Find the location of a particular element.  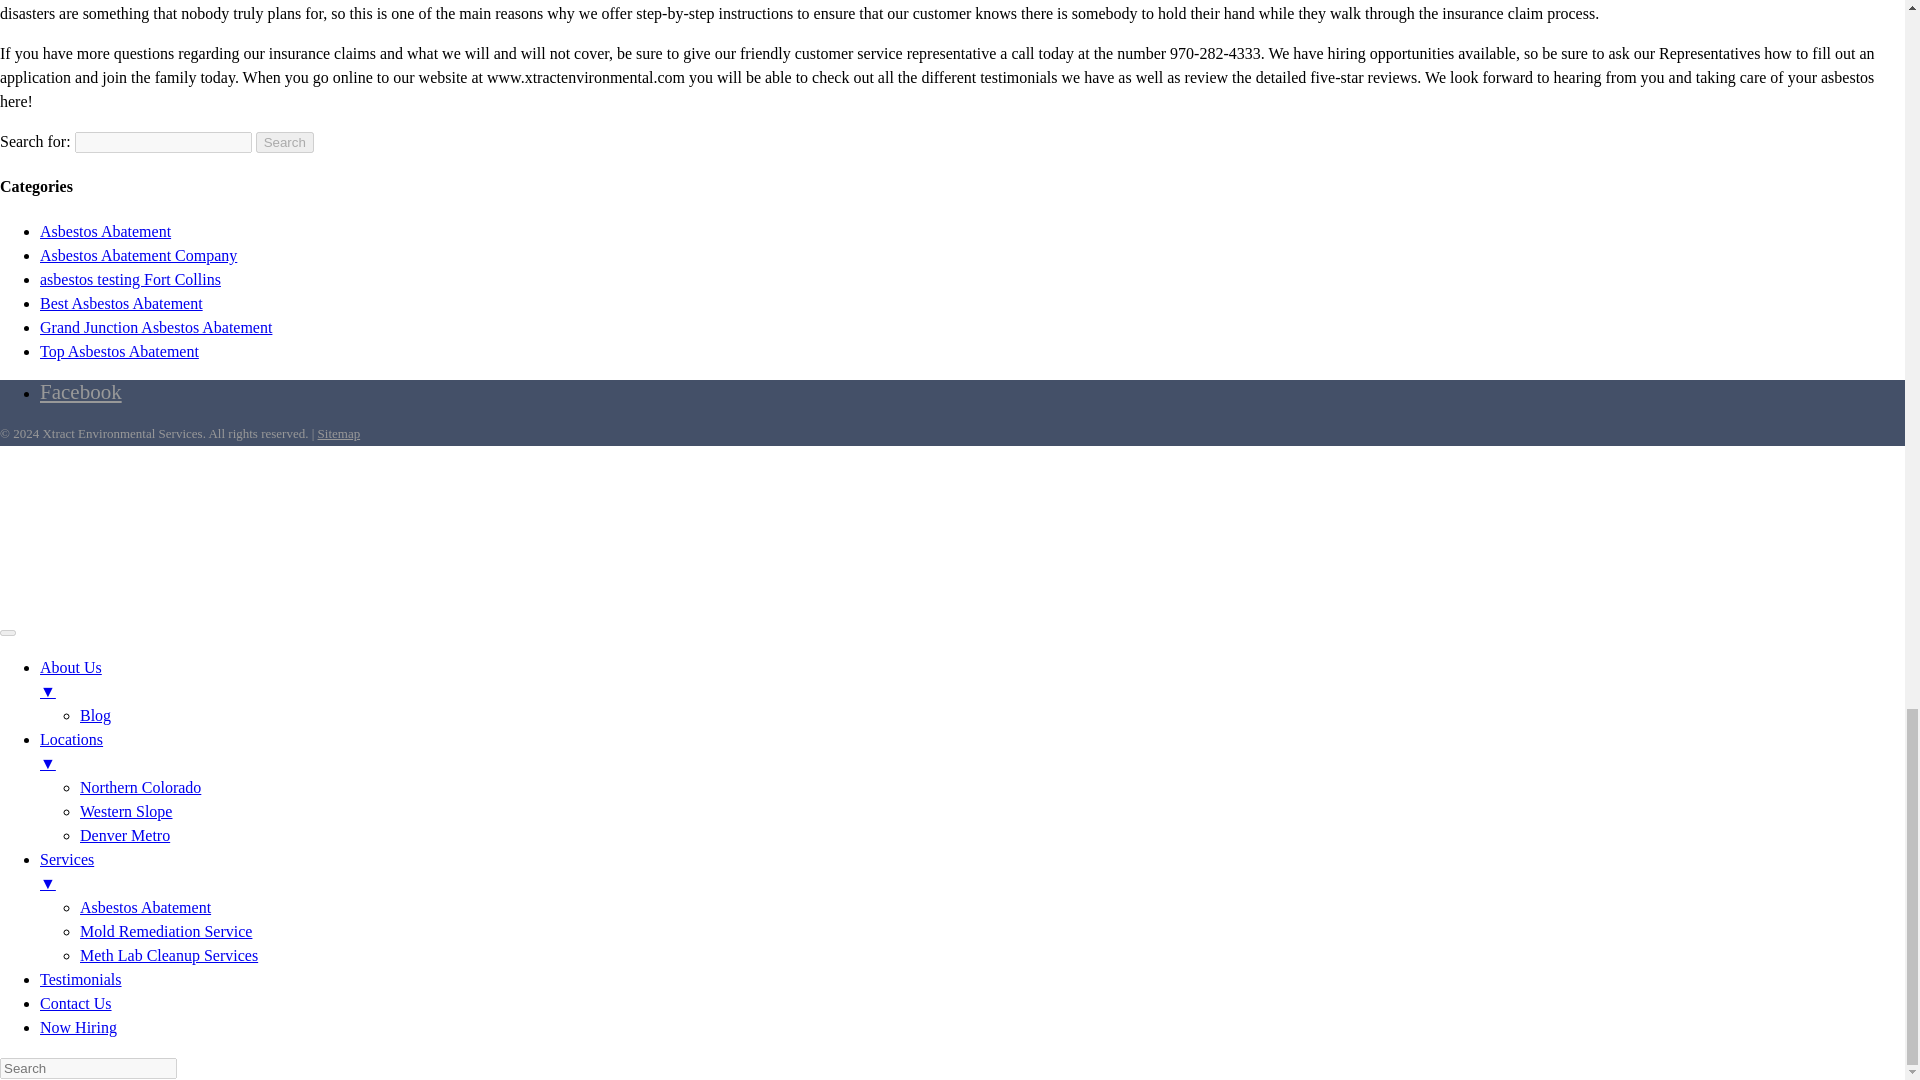

Blog is located at coordinates (96, 715).